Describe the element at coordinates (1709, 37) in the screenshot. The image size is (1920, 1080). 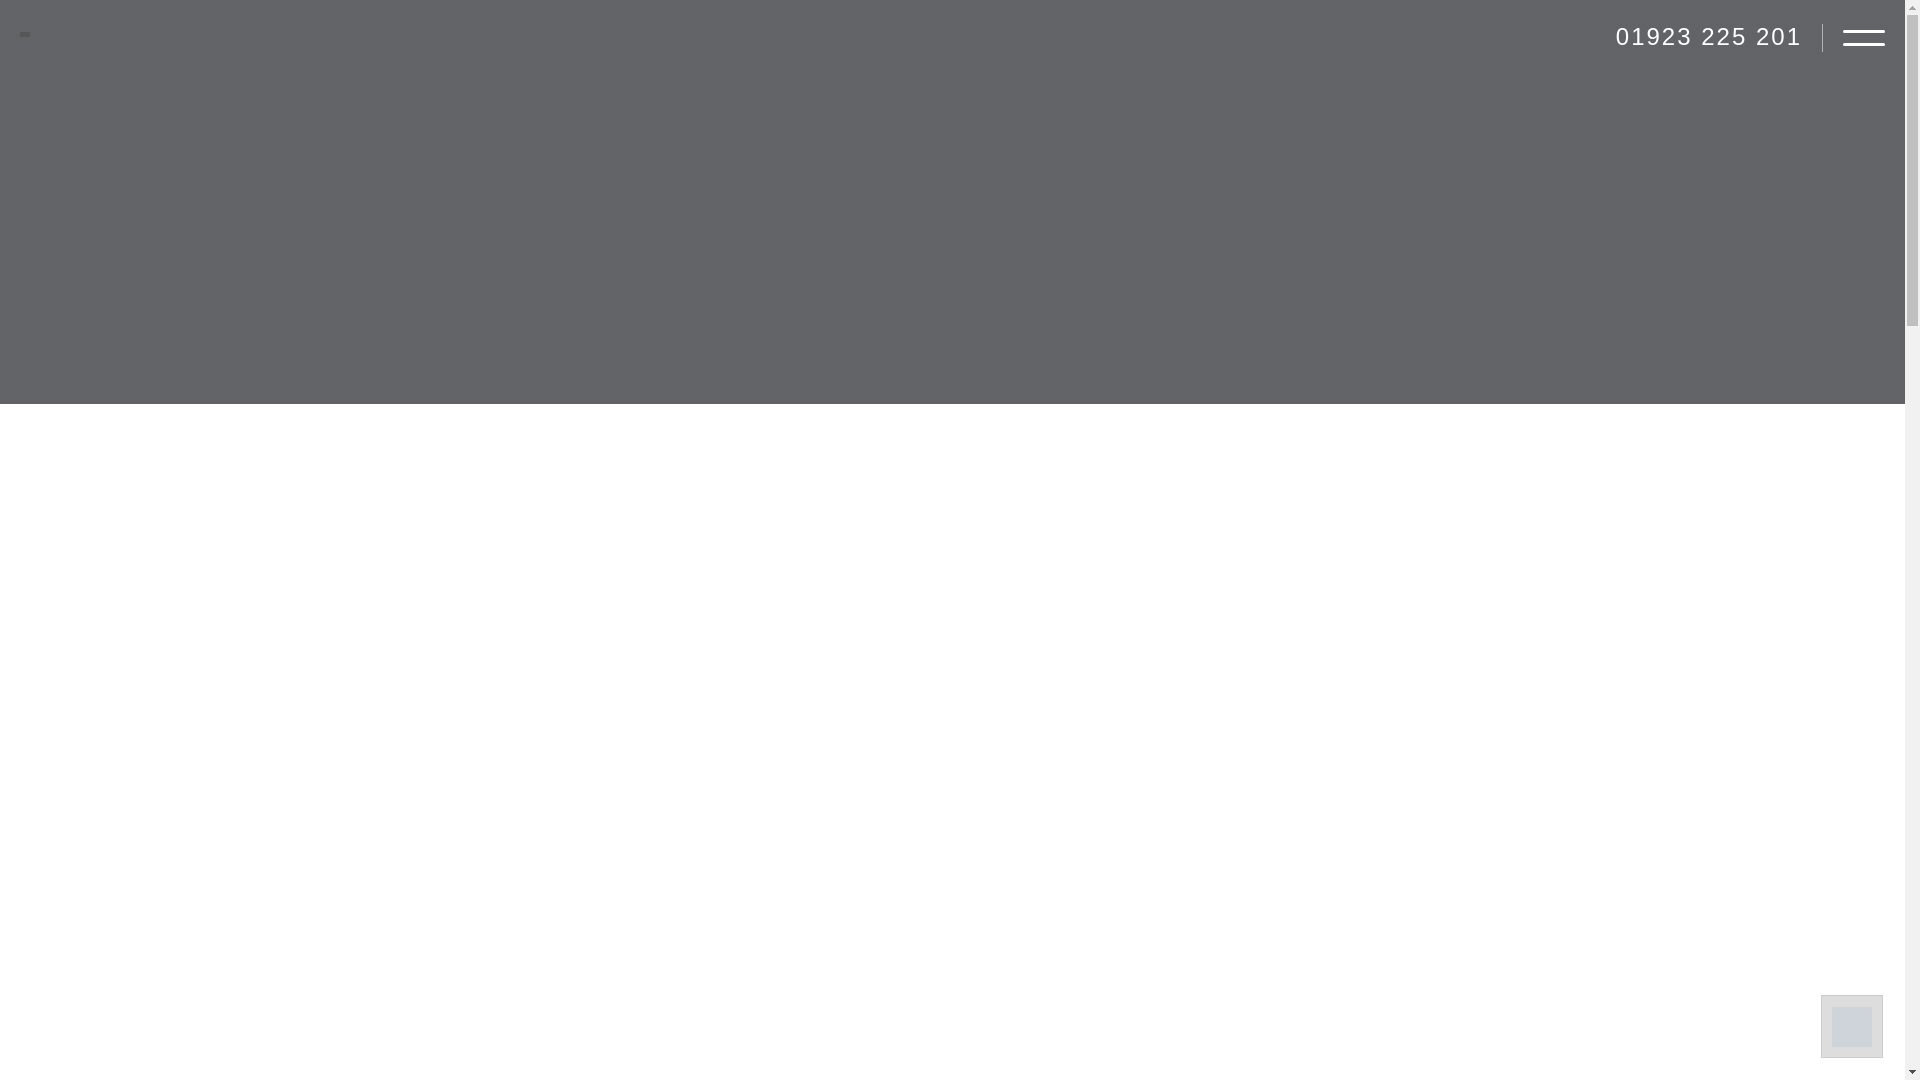
I see `01923 225 201` at that location.